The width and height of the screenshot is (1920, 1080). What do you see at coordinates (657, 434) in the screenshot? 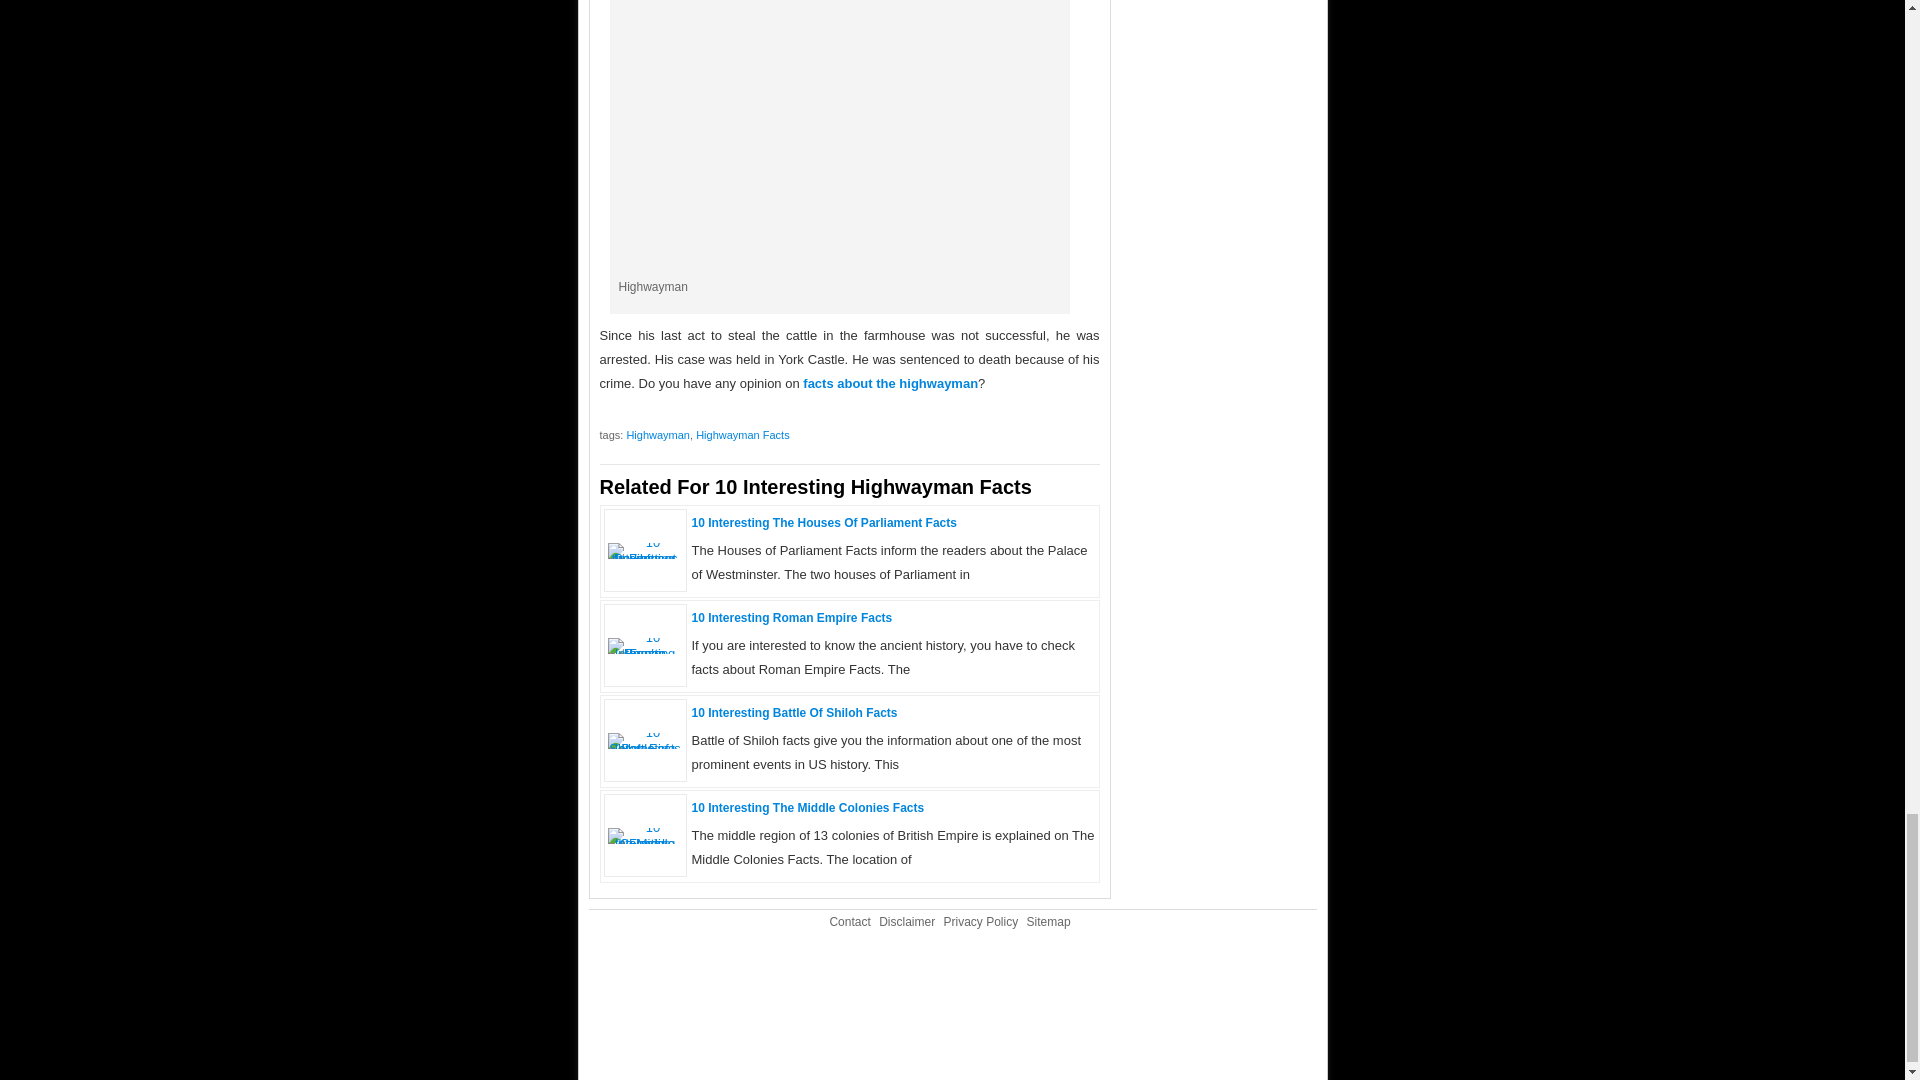
I see `Highwayman` at bounding box center [657, 434].